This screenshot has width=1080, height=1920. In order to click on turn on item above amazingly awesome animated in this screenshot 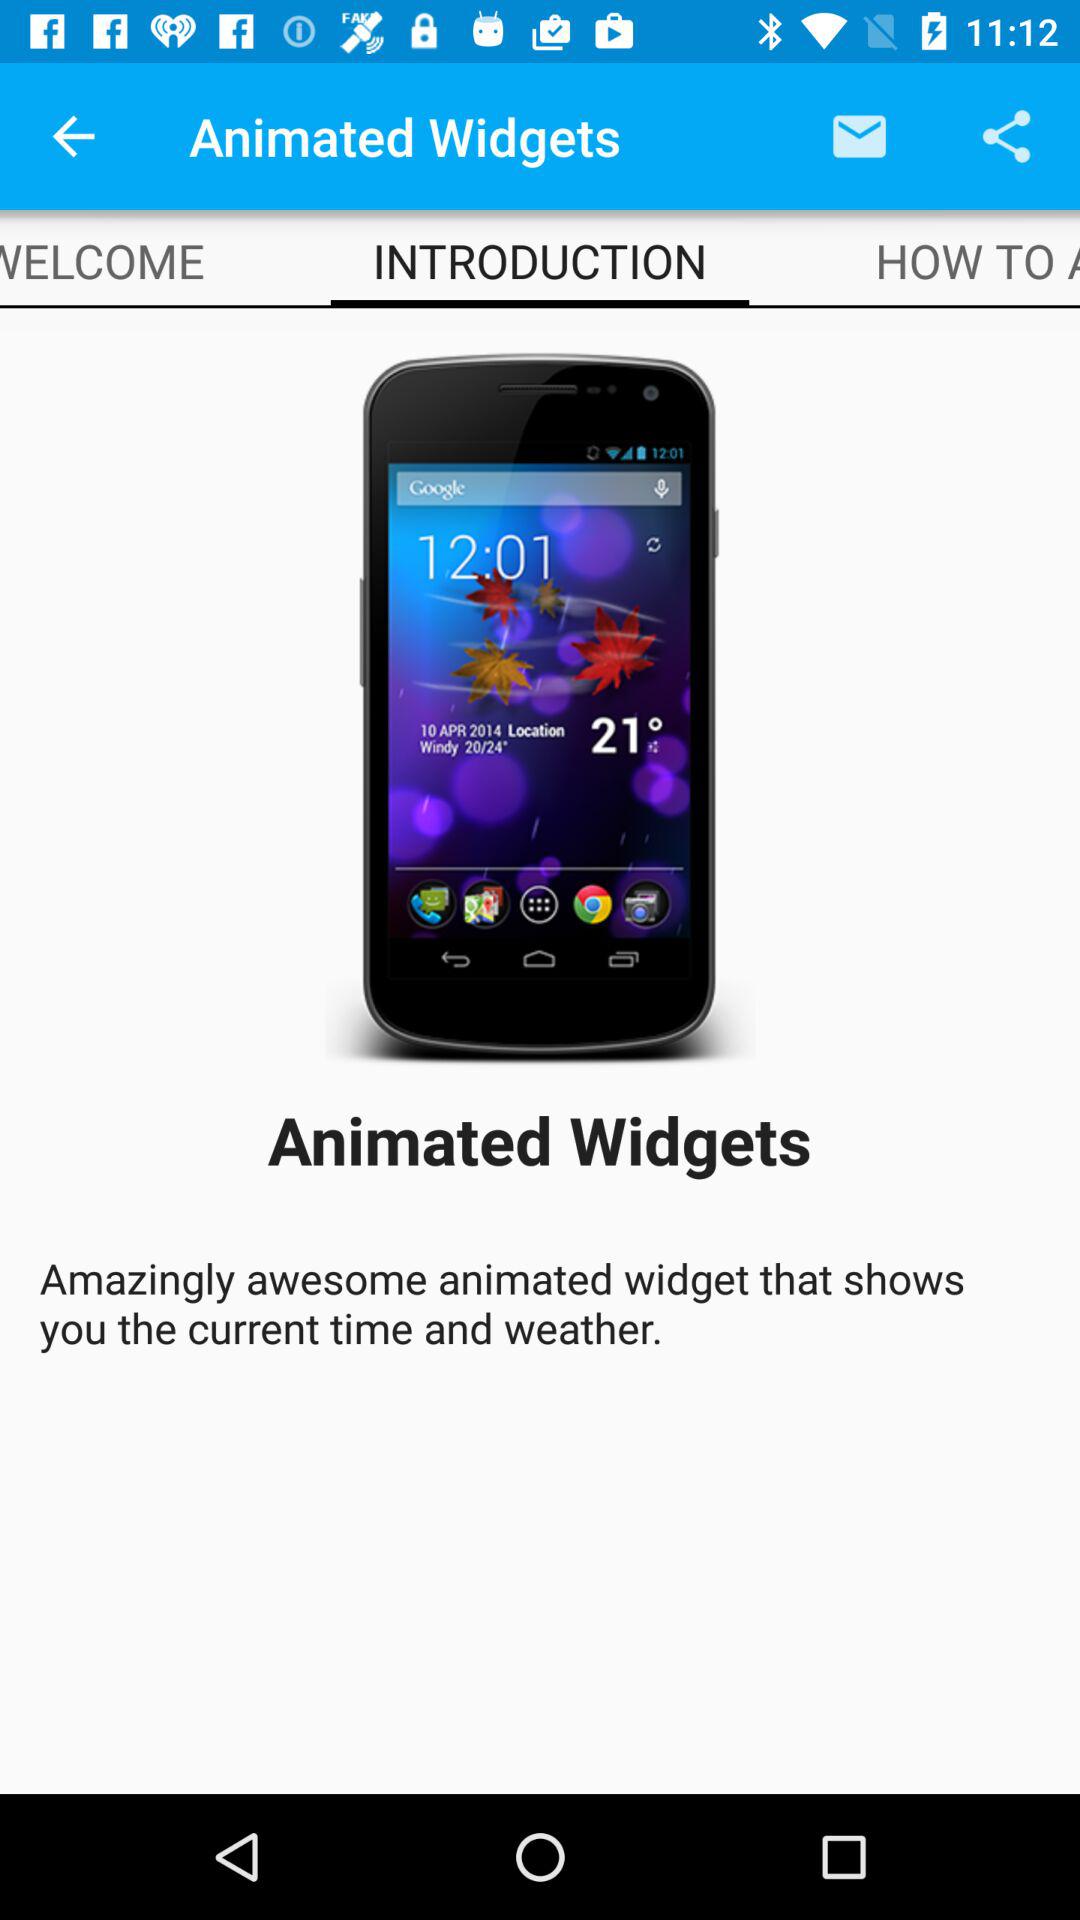, I will do `click(978, 260)`.